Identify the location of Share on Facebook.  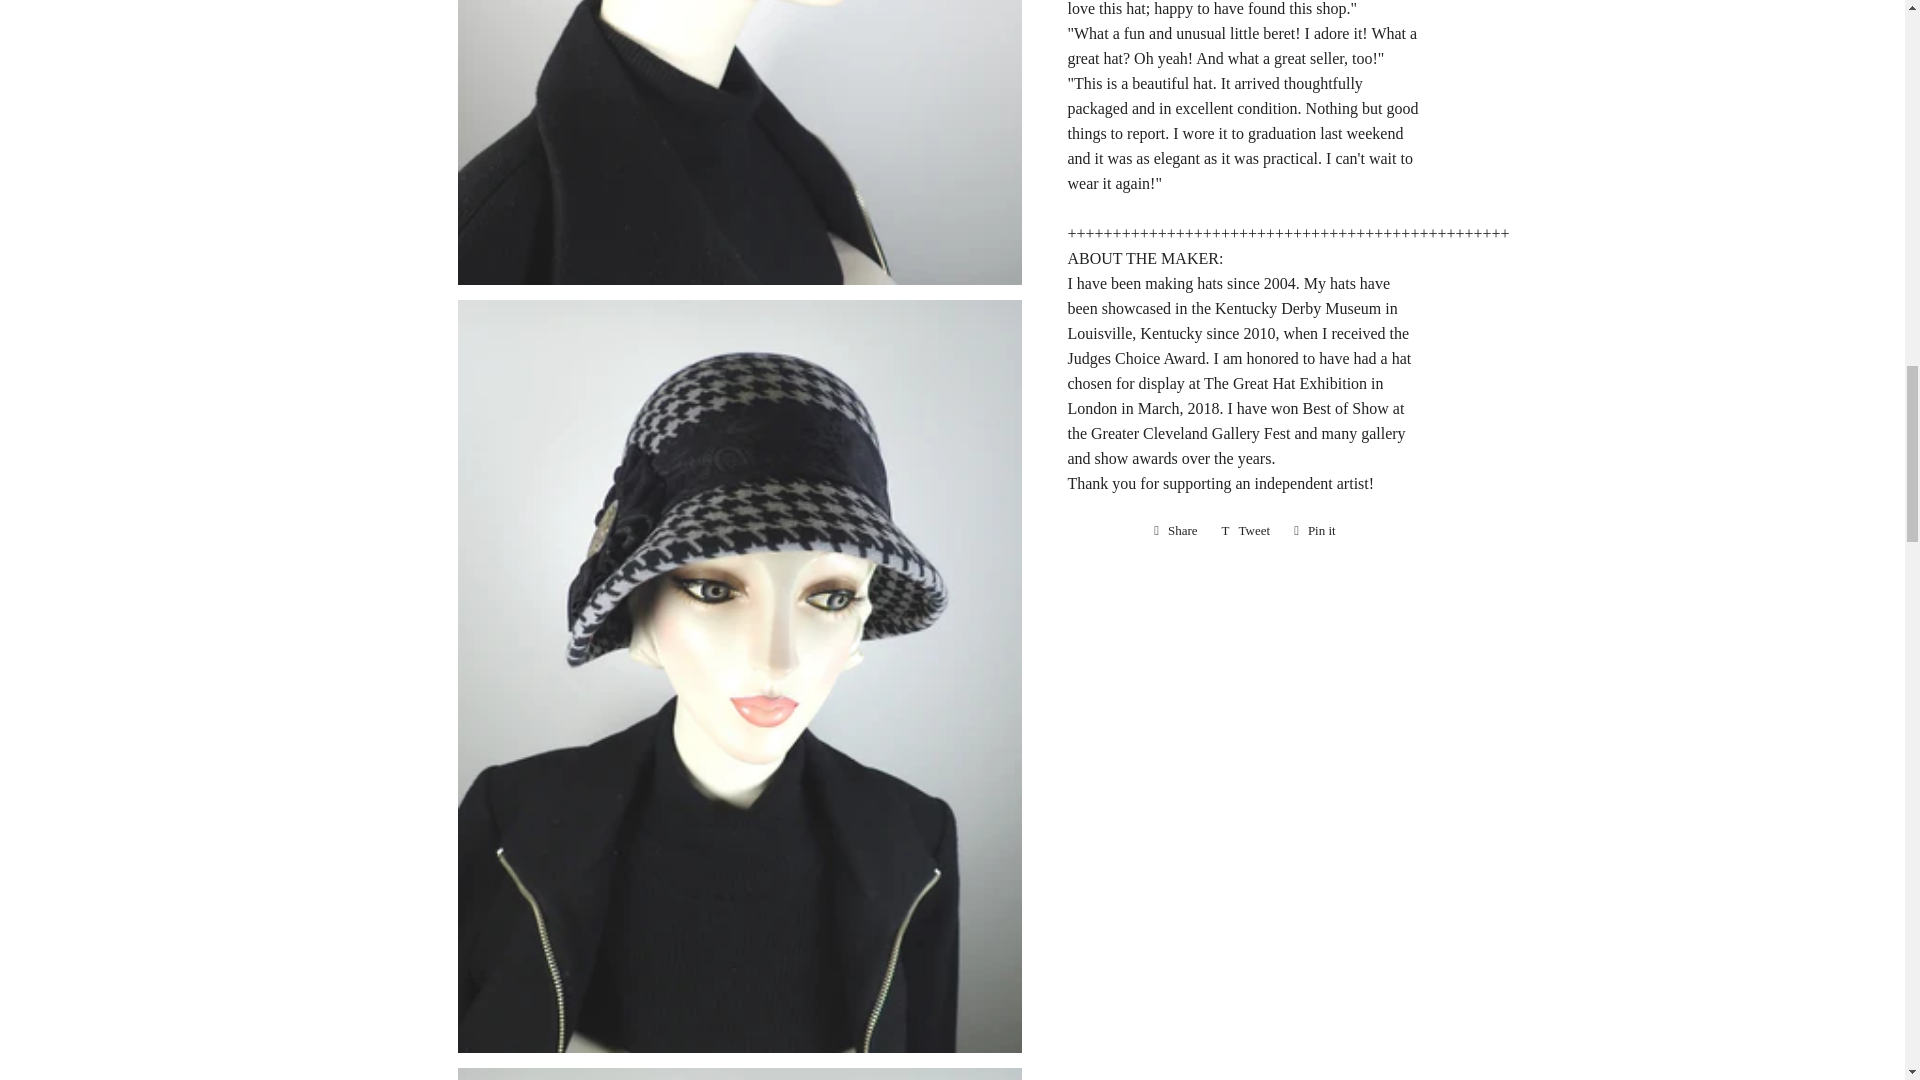
(1176, 531).